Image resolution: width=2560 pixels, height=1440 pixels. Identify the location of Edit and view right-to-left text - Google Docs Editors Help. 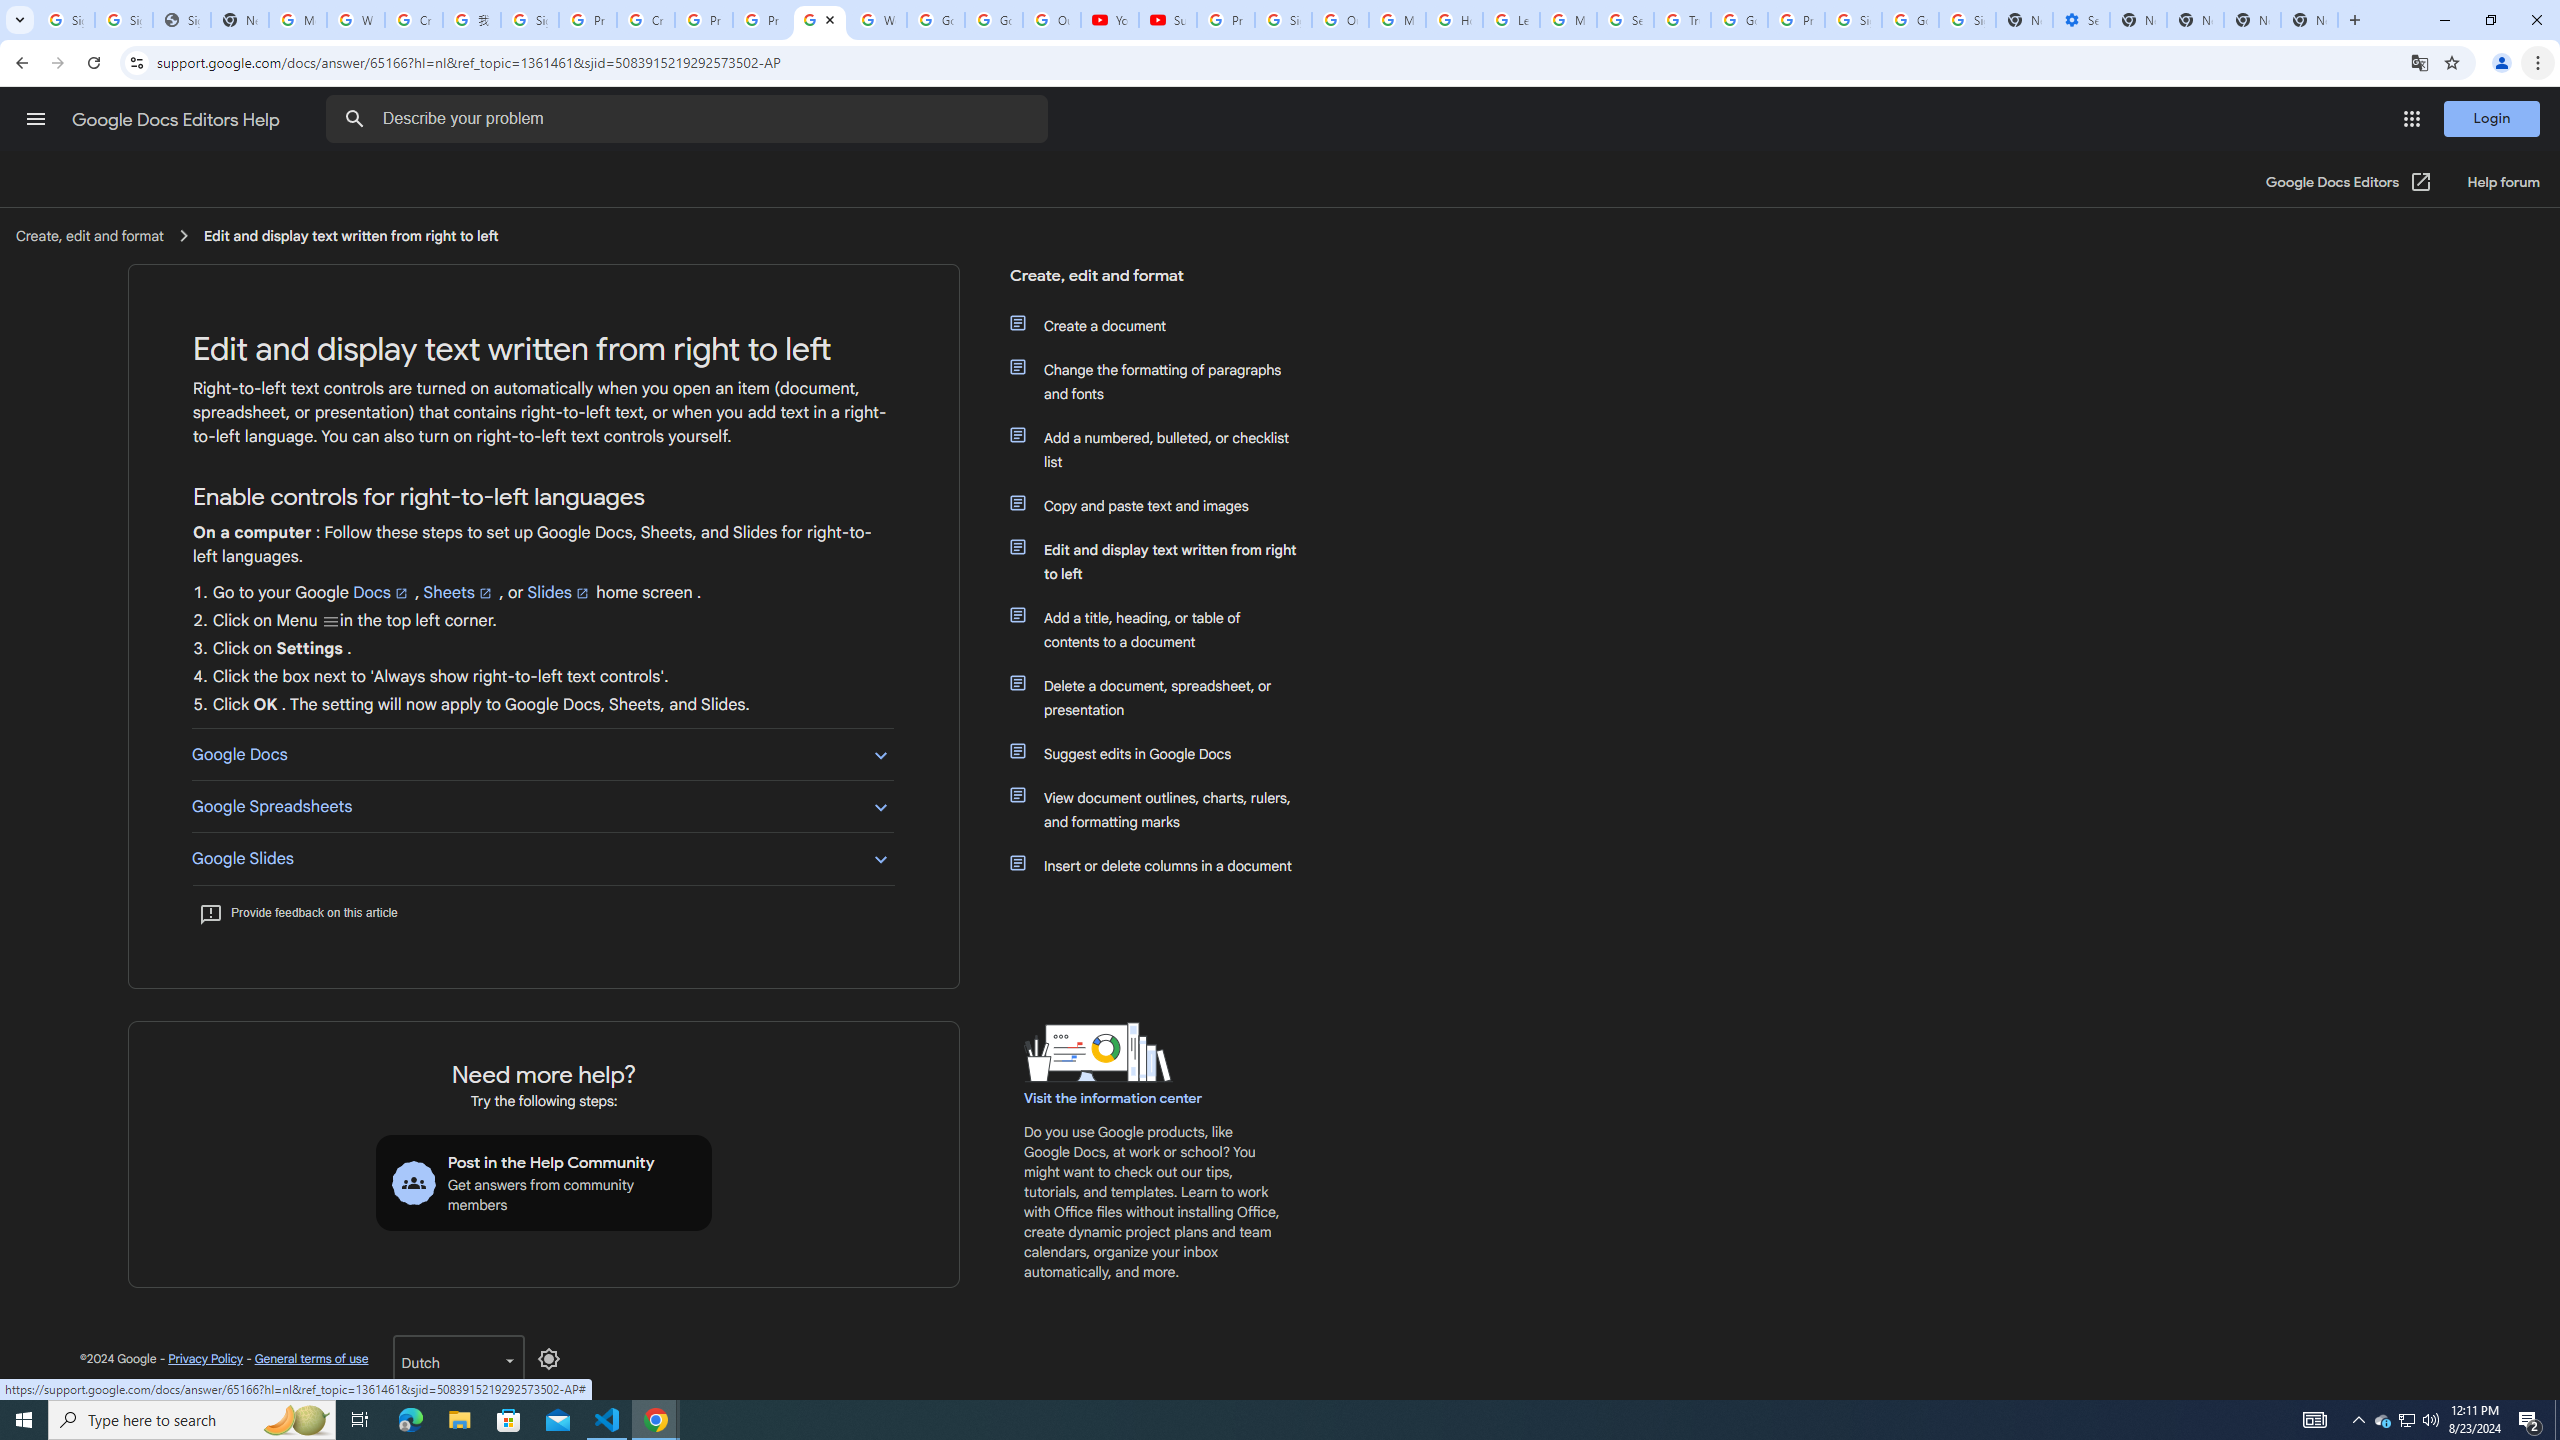
(818, 20).